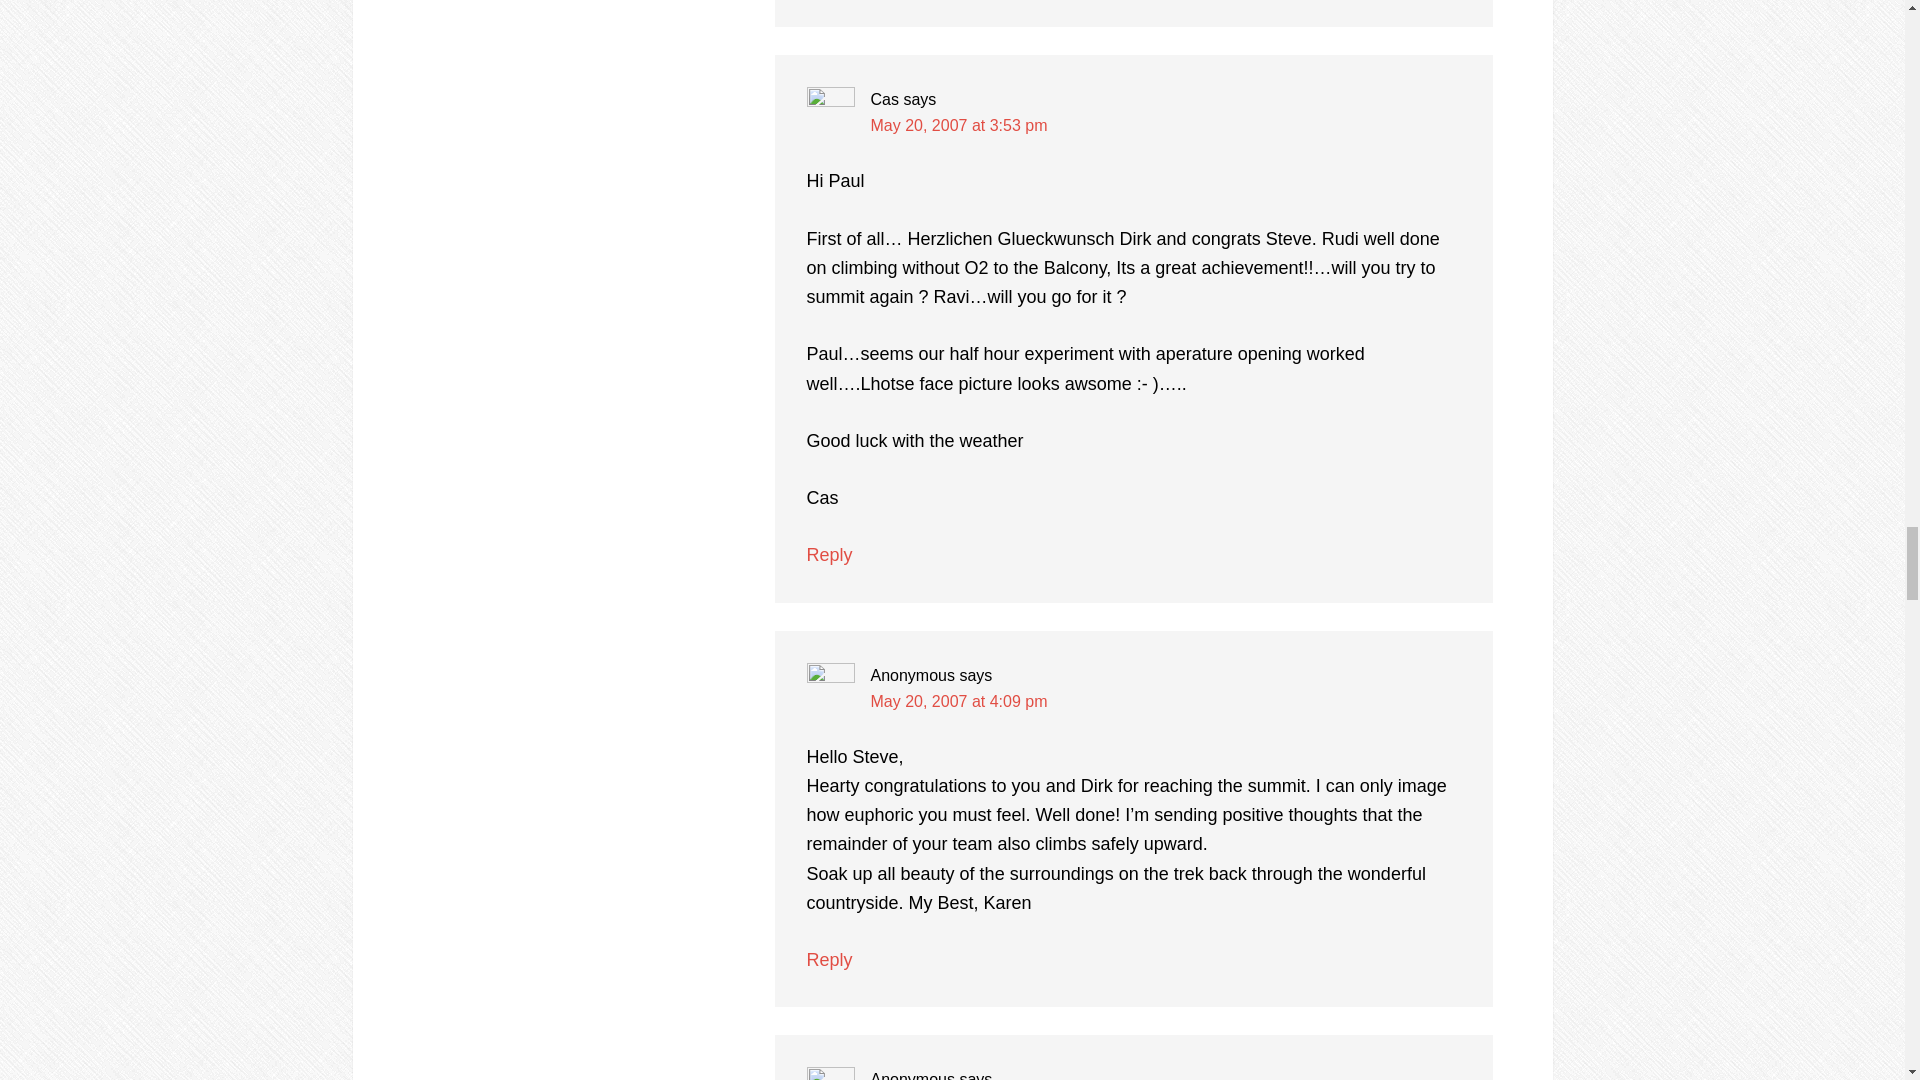  Describe the element at coordinates (829, 960) in the screenshot. I see `Reply` at that location.